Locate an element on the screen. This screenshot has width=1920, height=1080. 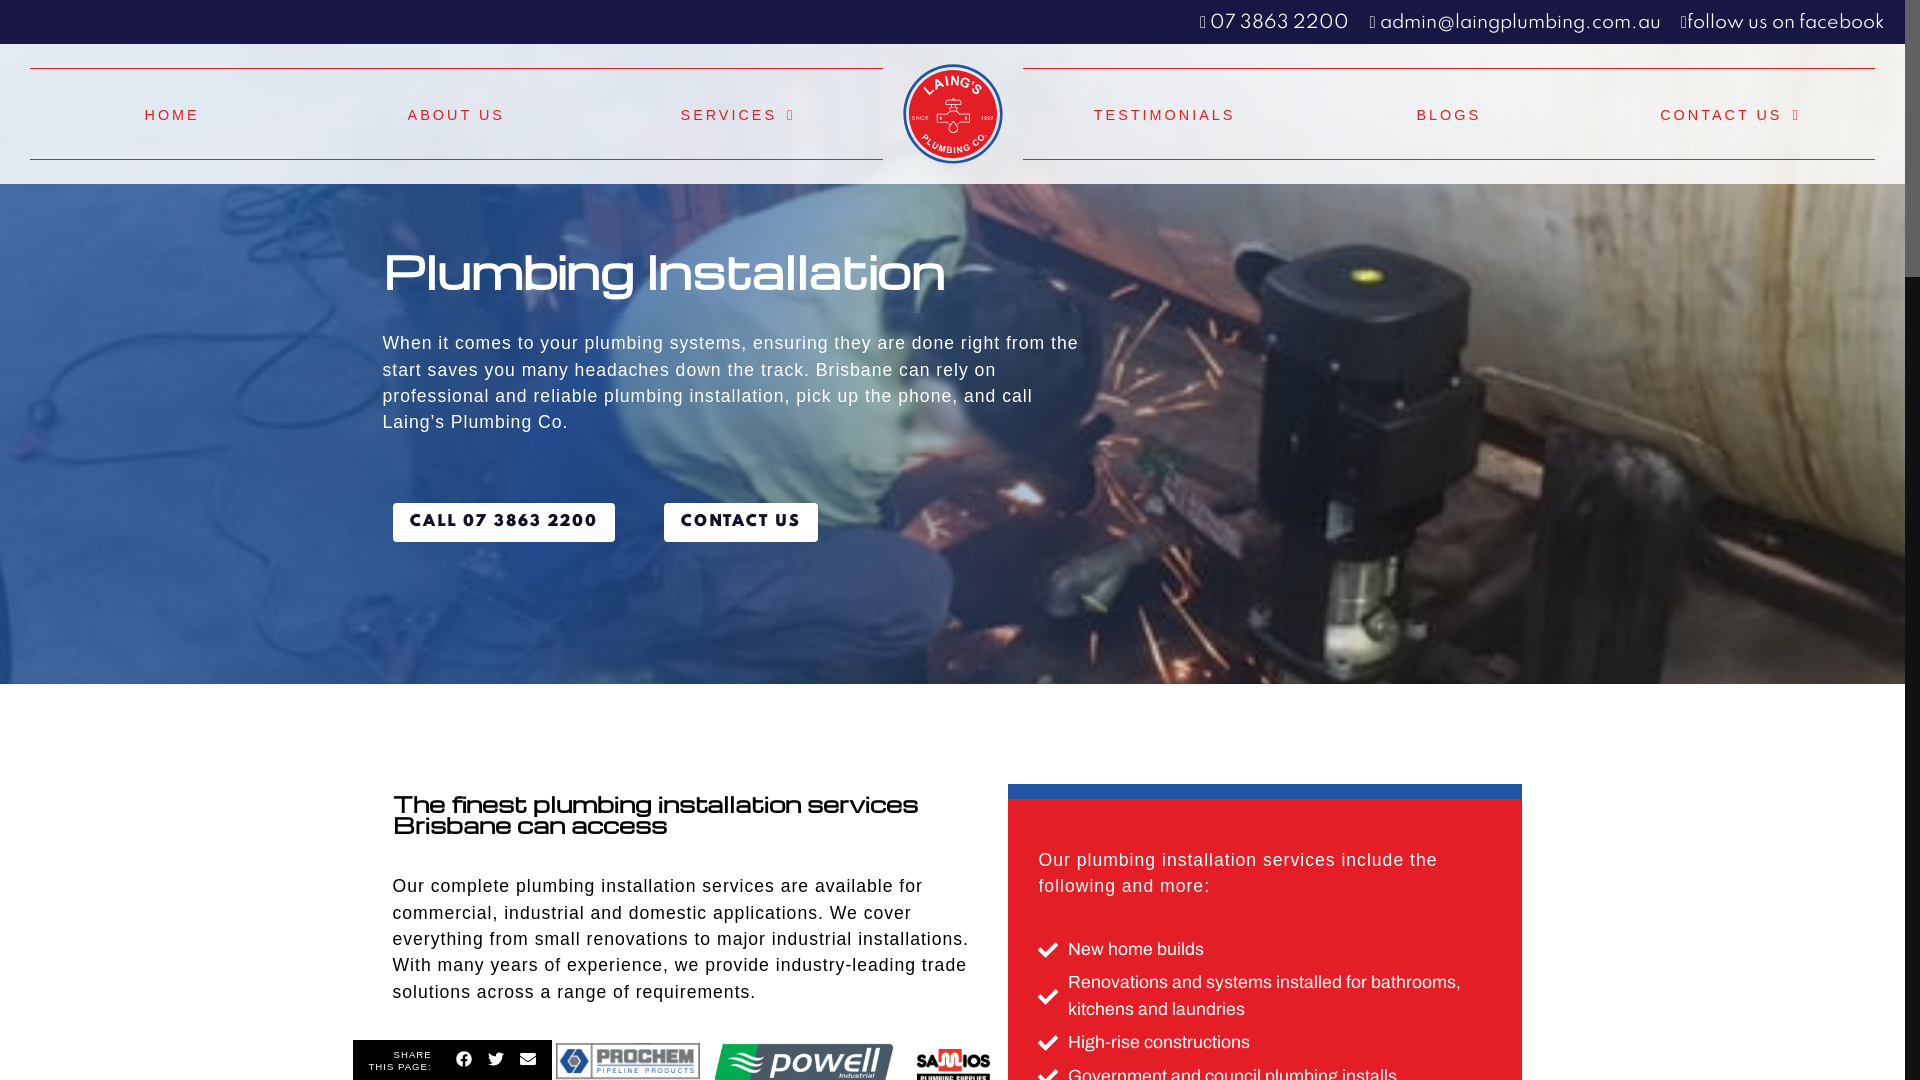
ABOUT US is located at coordinates (456, 114).